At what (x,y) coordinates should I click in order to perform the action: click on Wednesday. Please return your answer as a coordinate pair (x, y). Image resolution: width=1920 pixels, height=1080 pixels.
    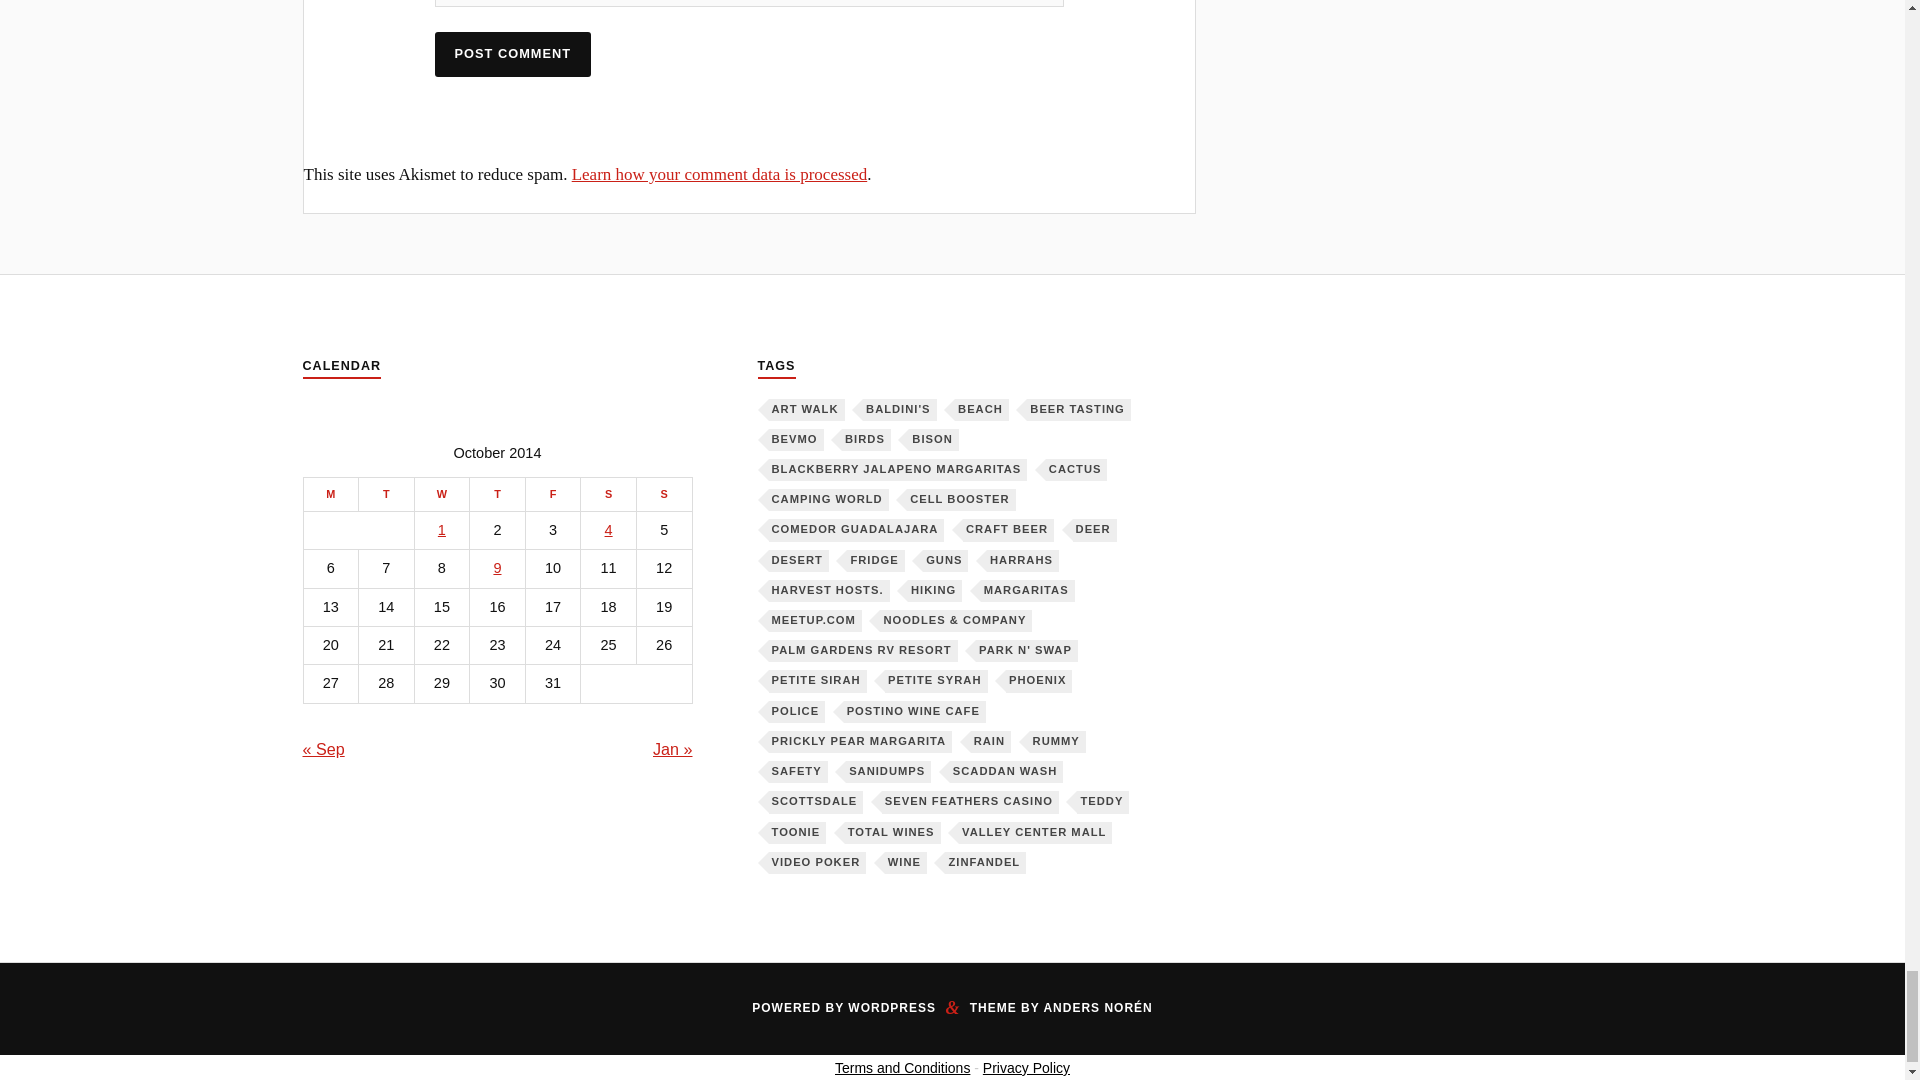
    Looking at the image, I should click on (442, 494).